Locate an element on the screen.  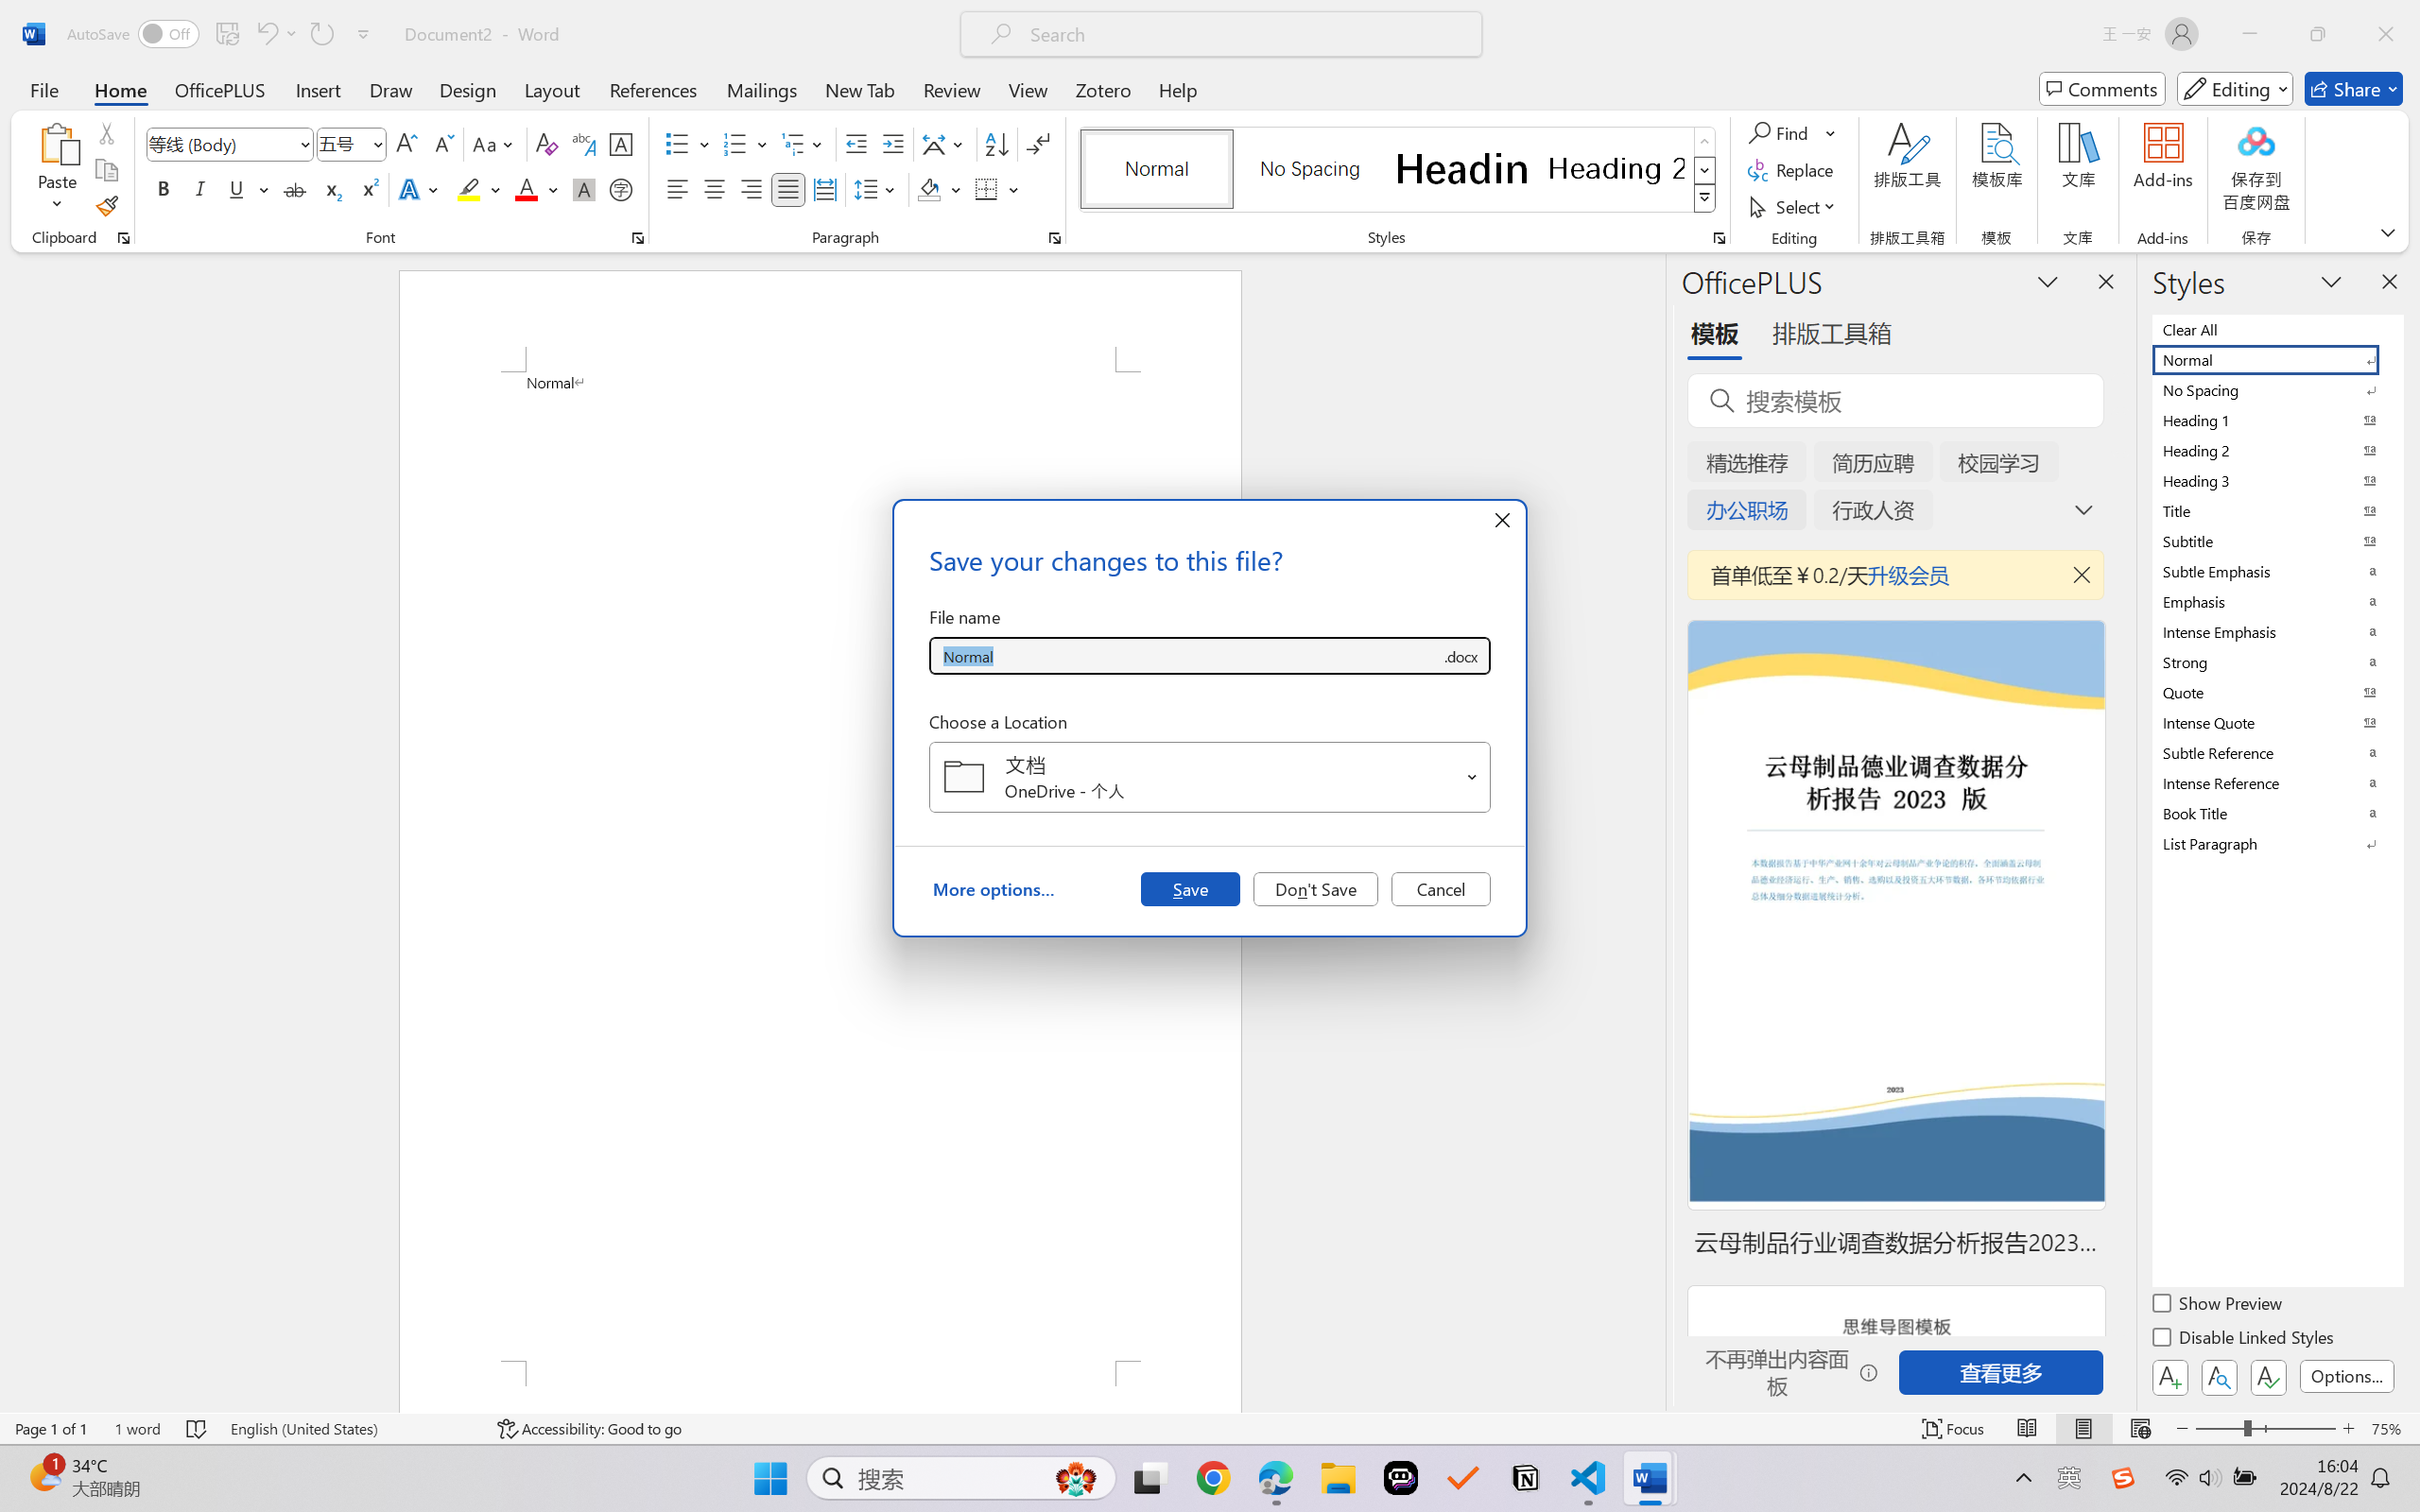
Word Count 1 word is located at coordinates (138, 1429).